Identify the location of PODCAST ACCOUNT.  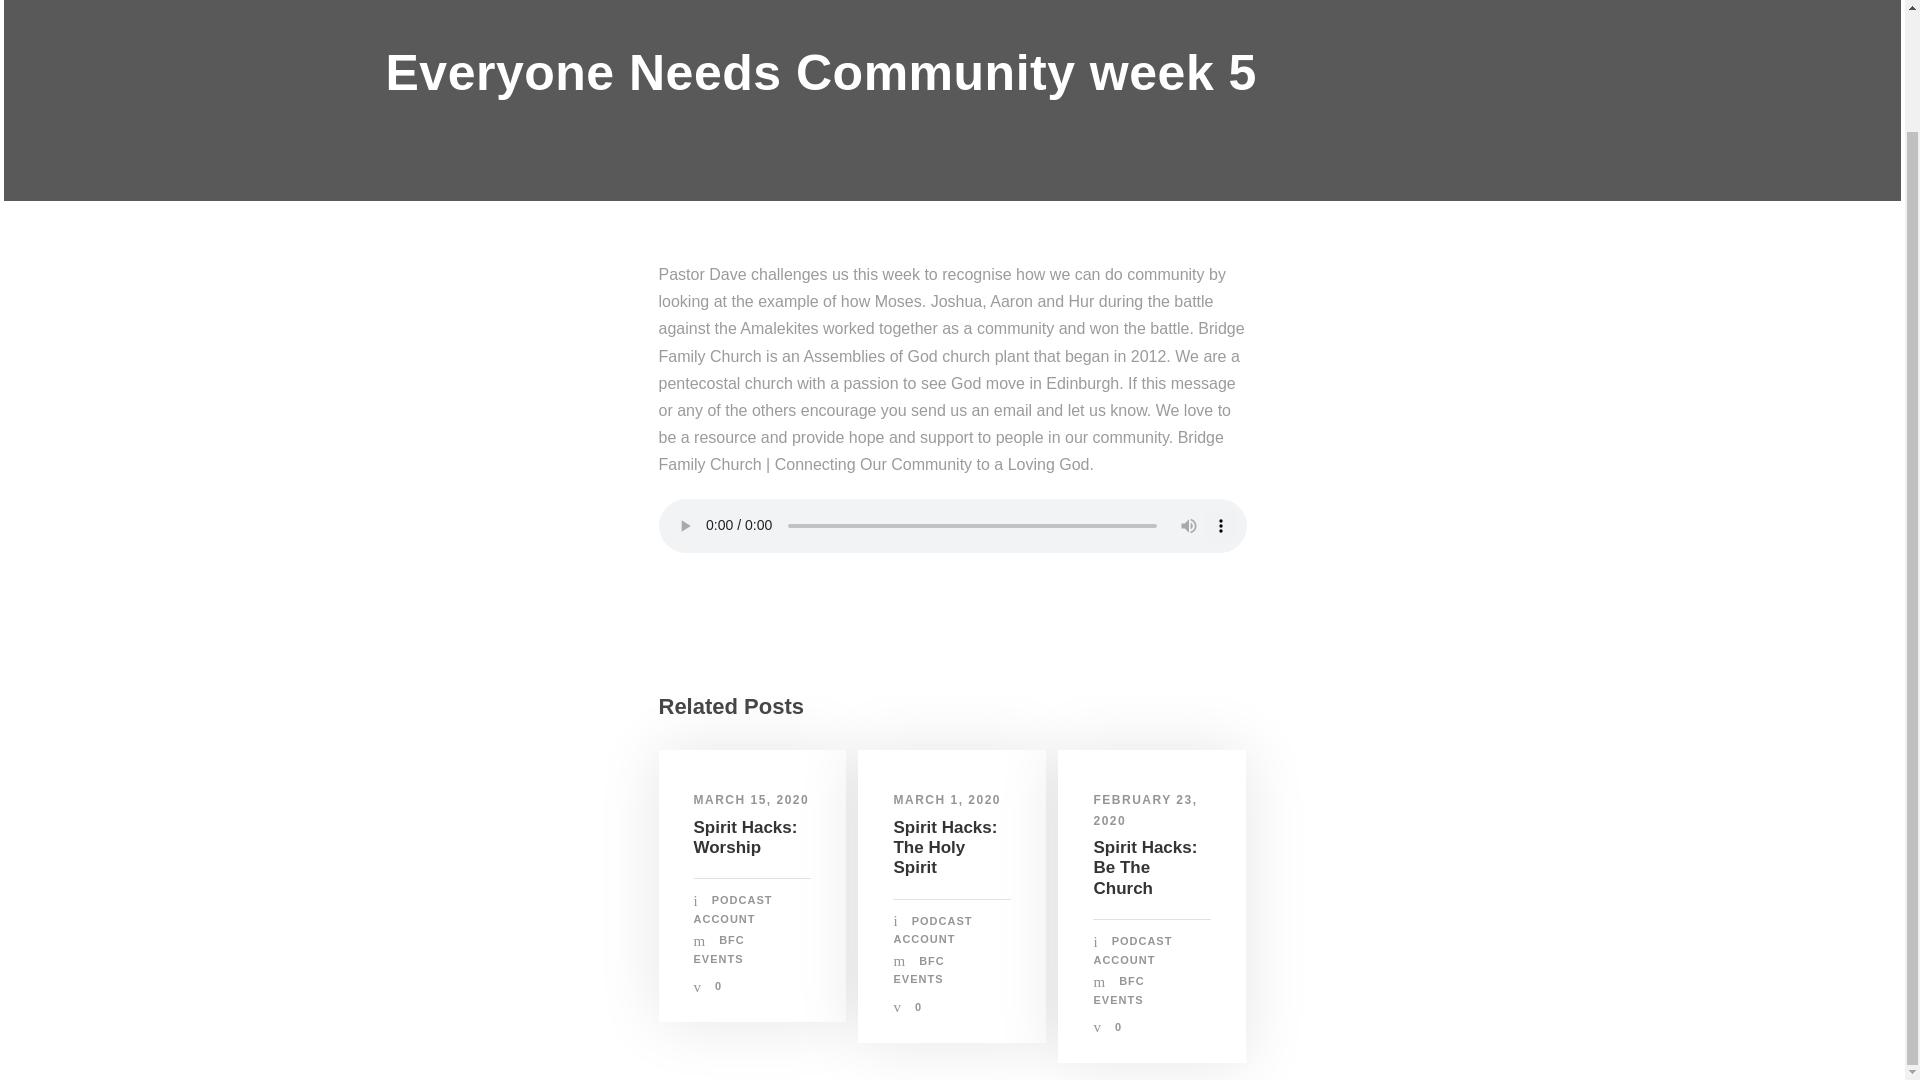
(932, 930).